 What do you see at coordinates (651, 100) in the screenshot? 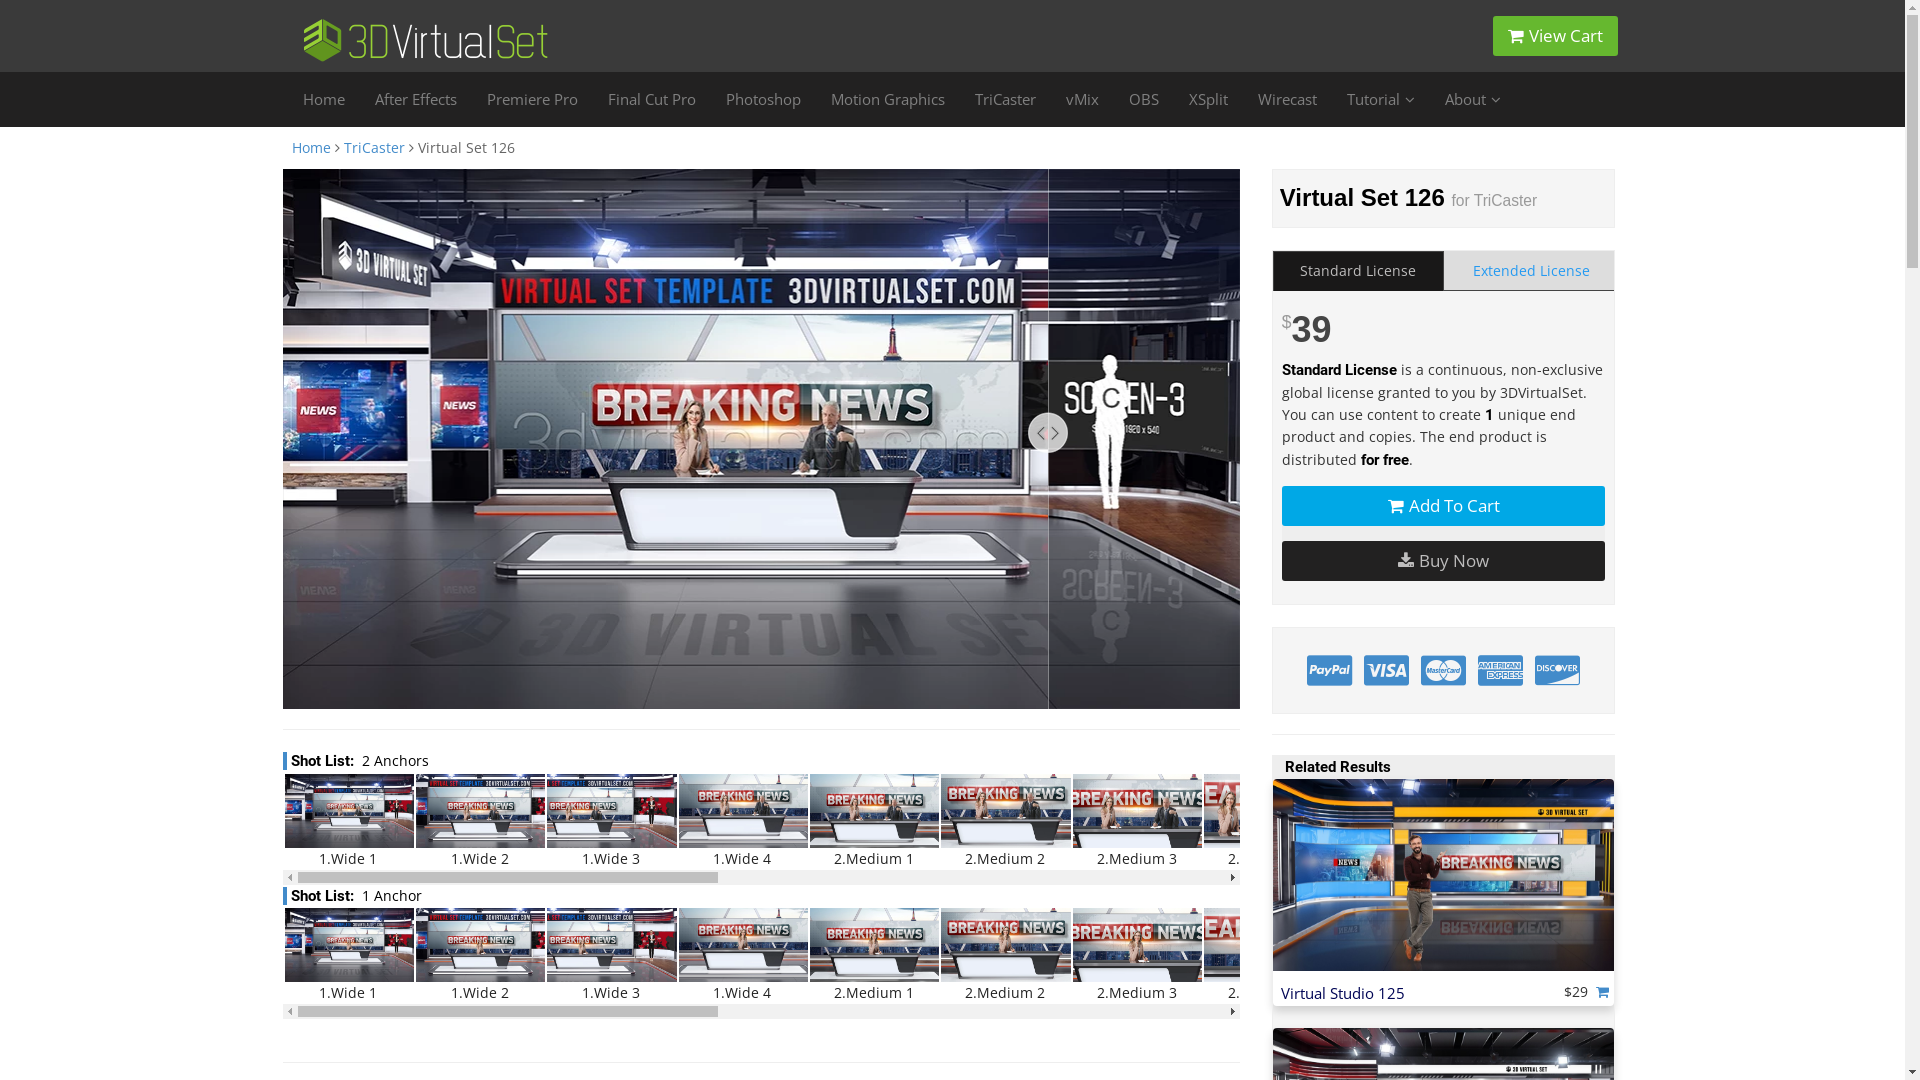
I see `Final Cut Pro` at bounding box center [651, 100].